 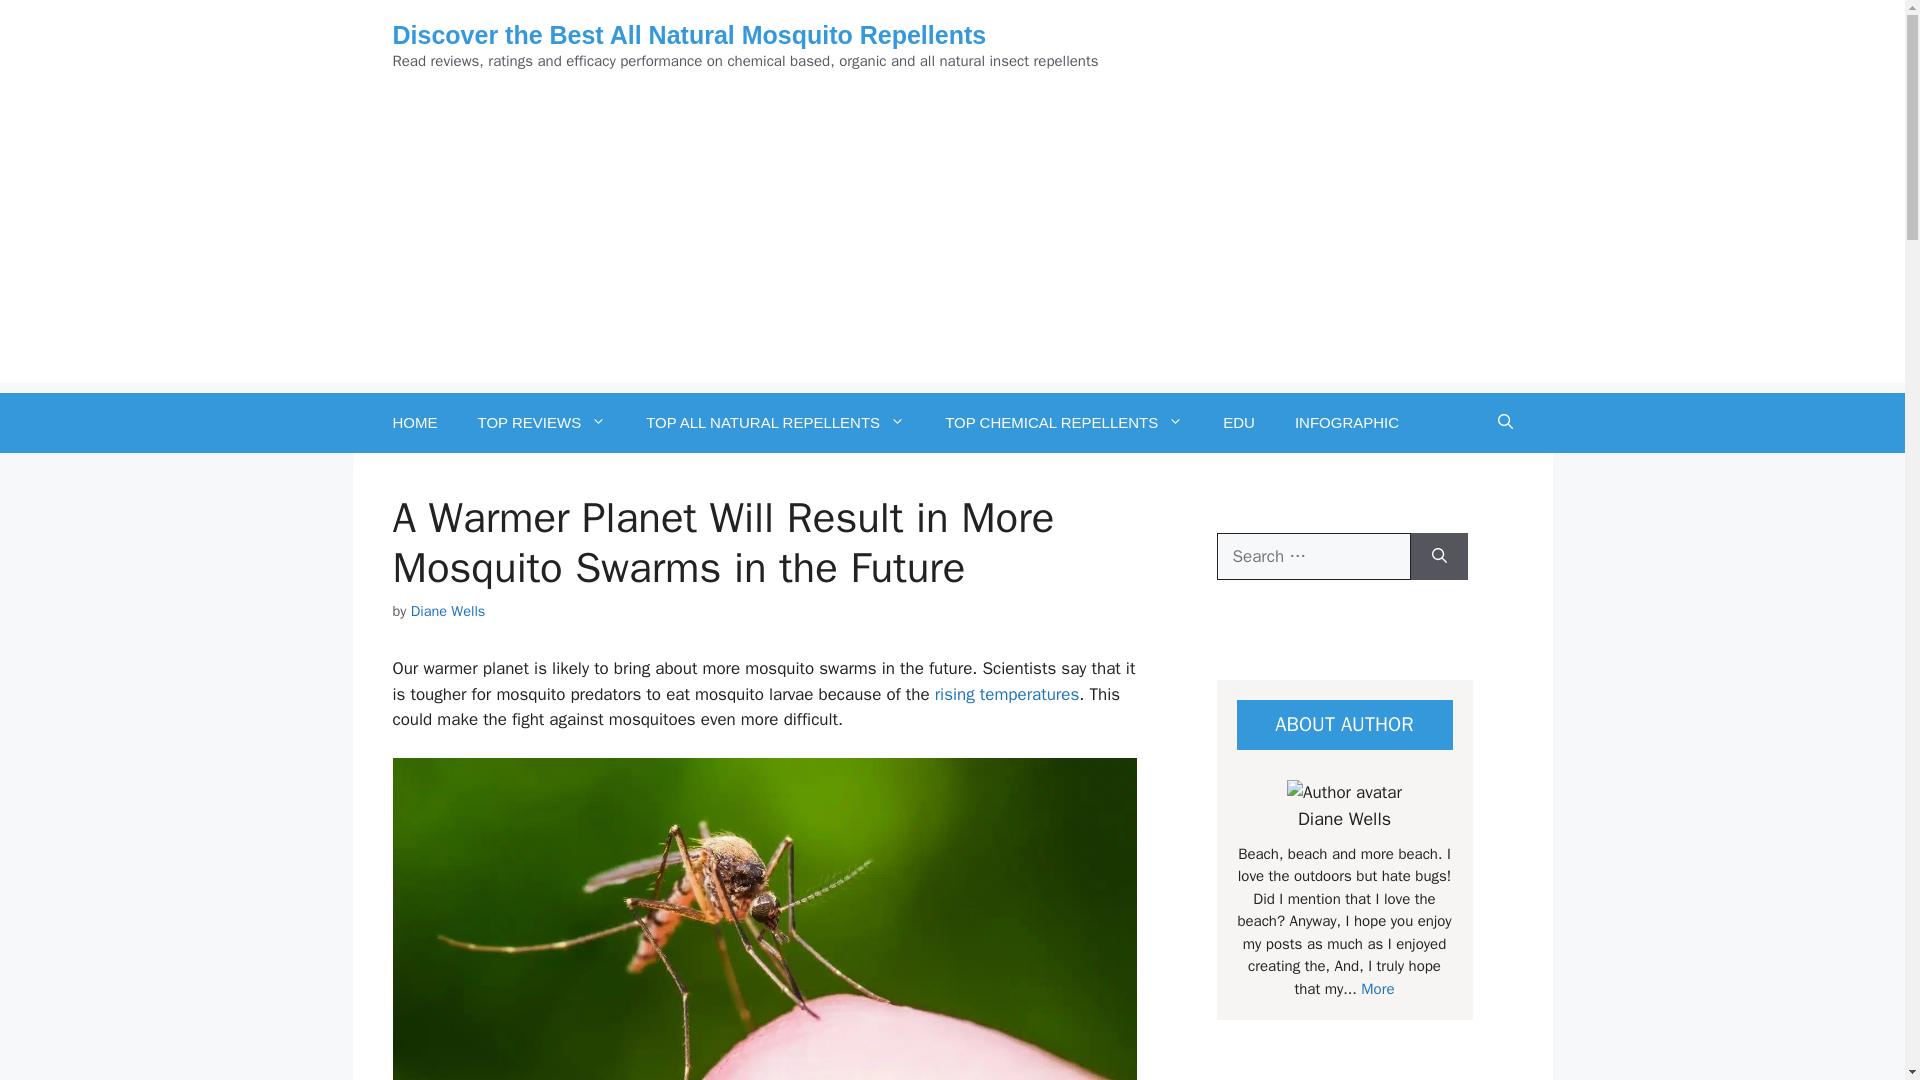 I want to click on View all posts by Diane Wells, so click(x=448, y=610).